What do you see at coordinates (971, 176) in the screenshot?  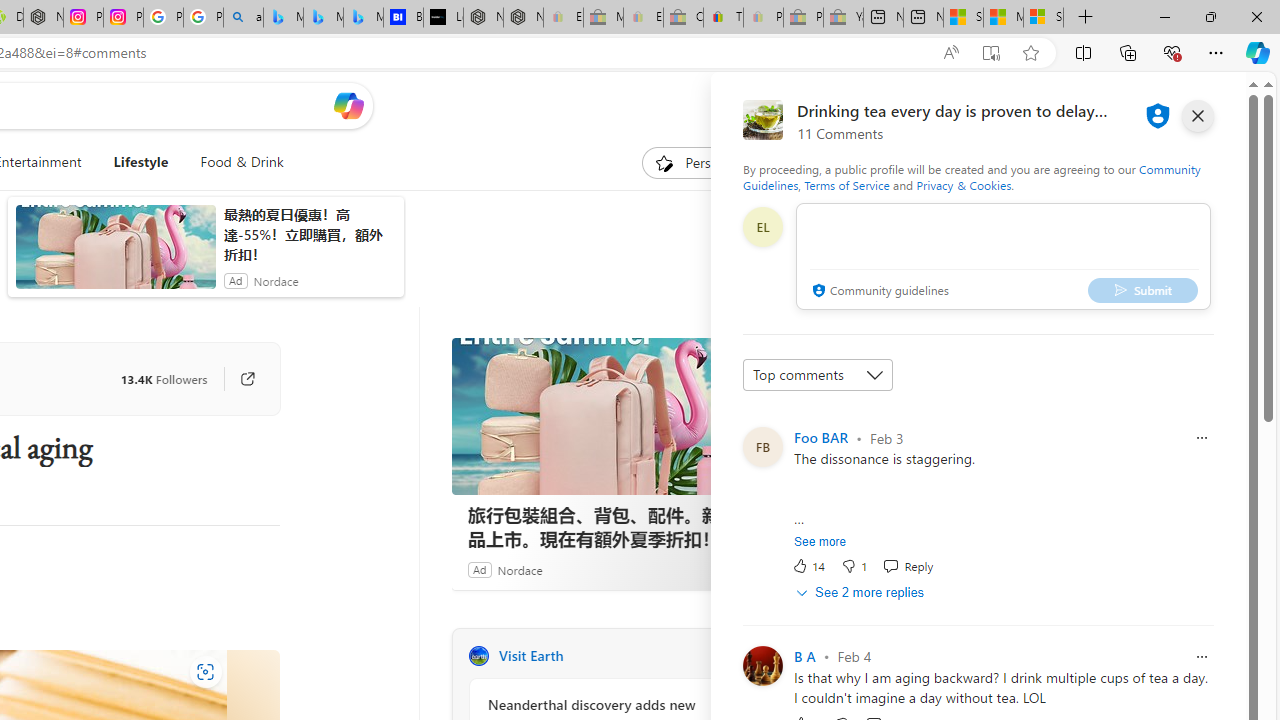 I see `Community Guidelines` at bounding box center [971, 176].